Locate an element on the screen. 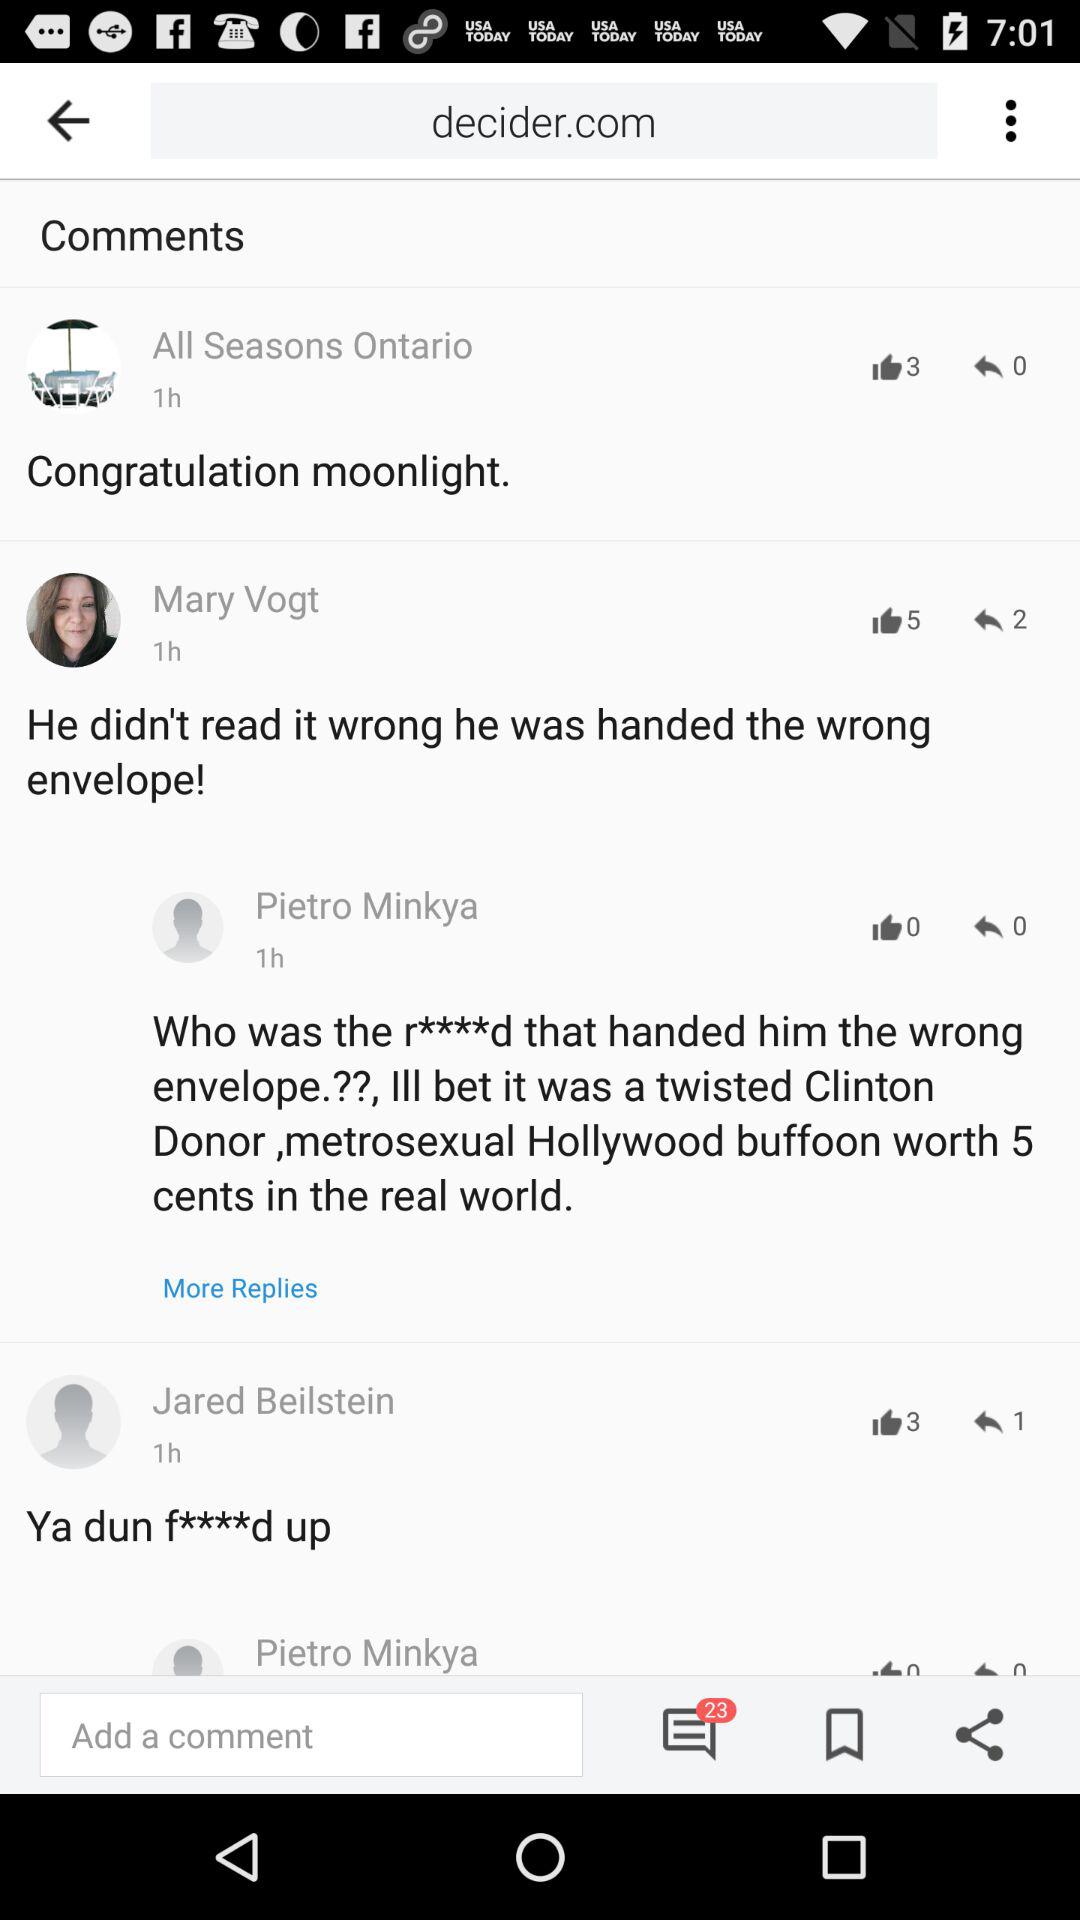 The width and height of the screenshot is (1080, 1920). click on share icon which is at the bottom is located at coordinates (972, 1734).